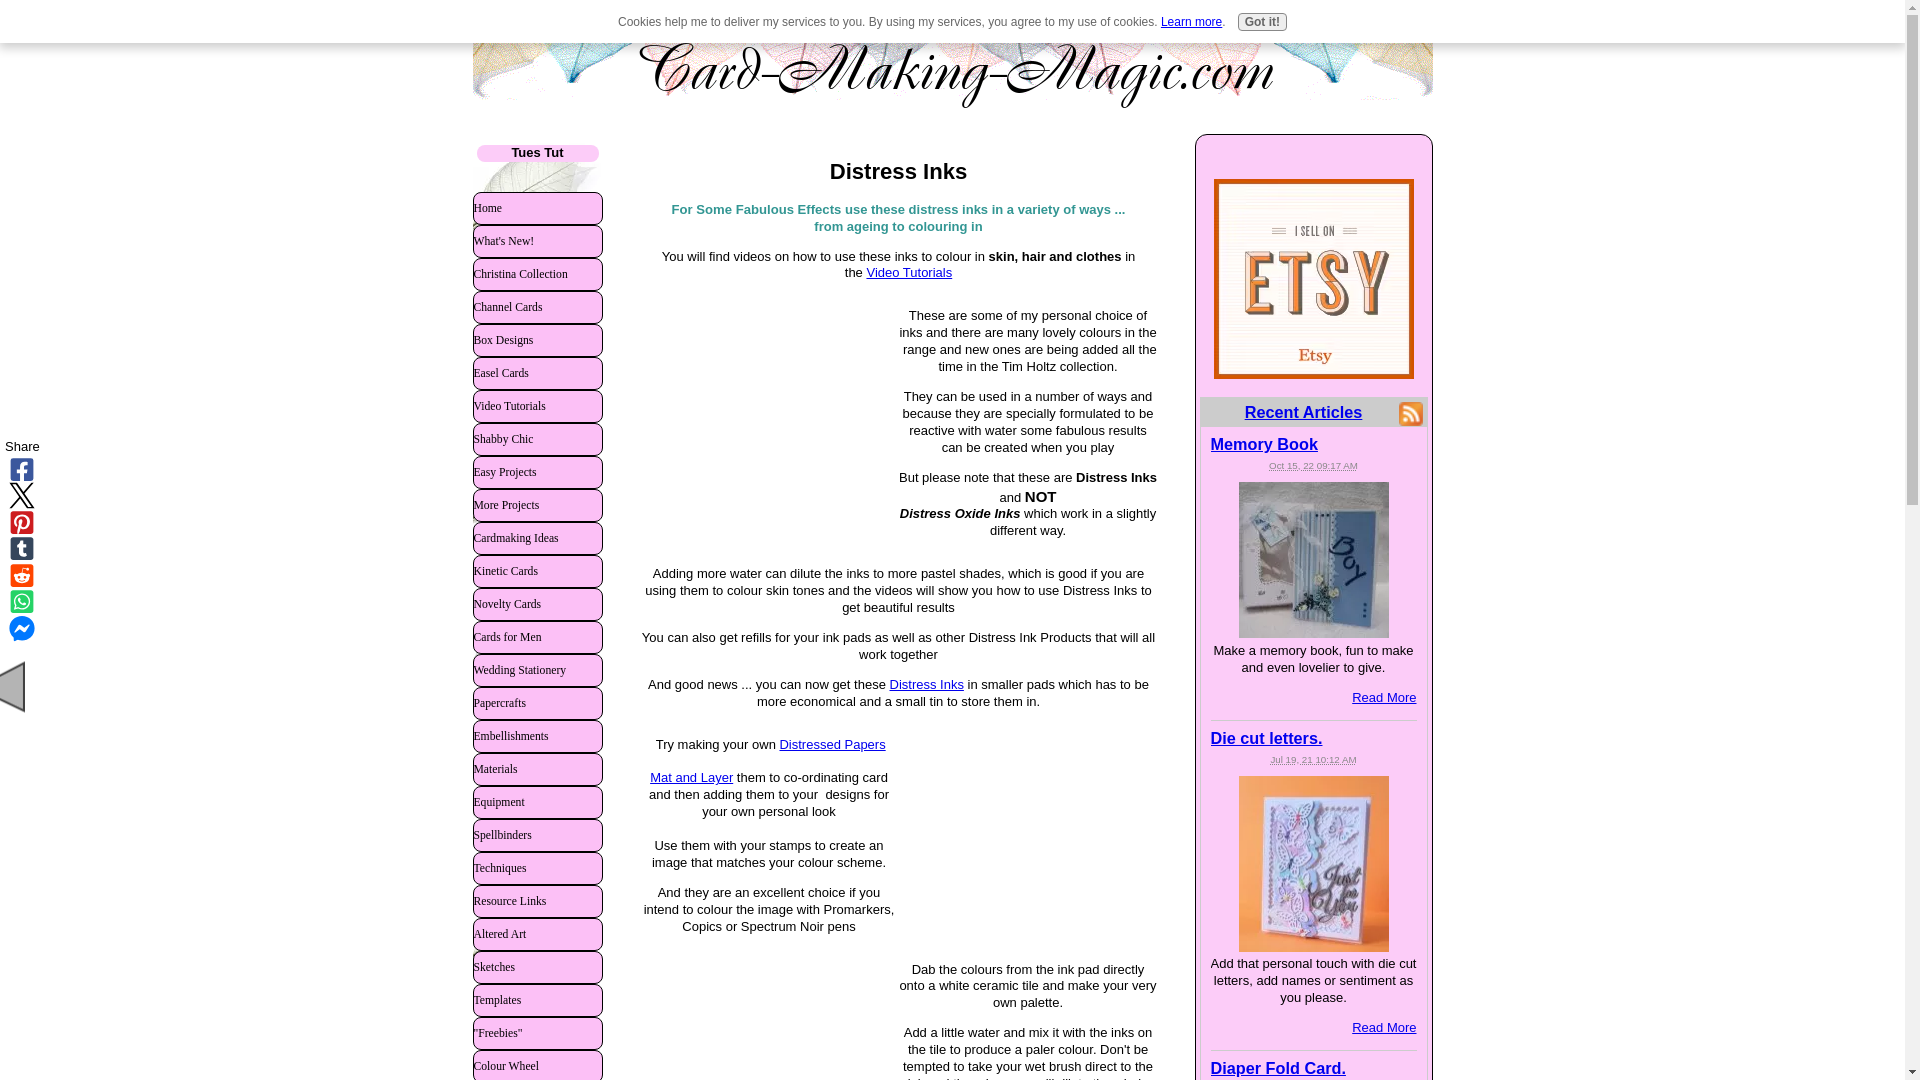 The image size is (1920, 1080). What do you see at coordinates (926, 684) in the screenshot?
I see `Distress Inks` at bounding box center [926, 684].